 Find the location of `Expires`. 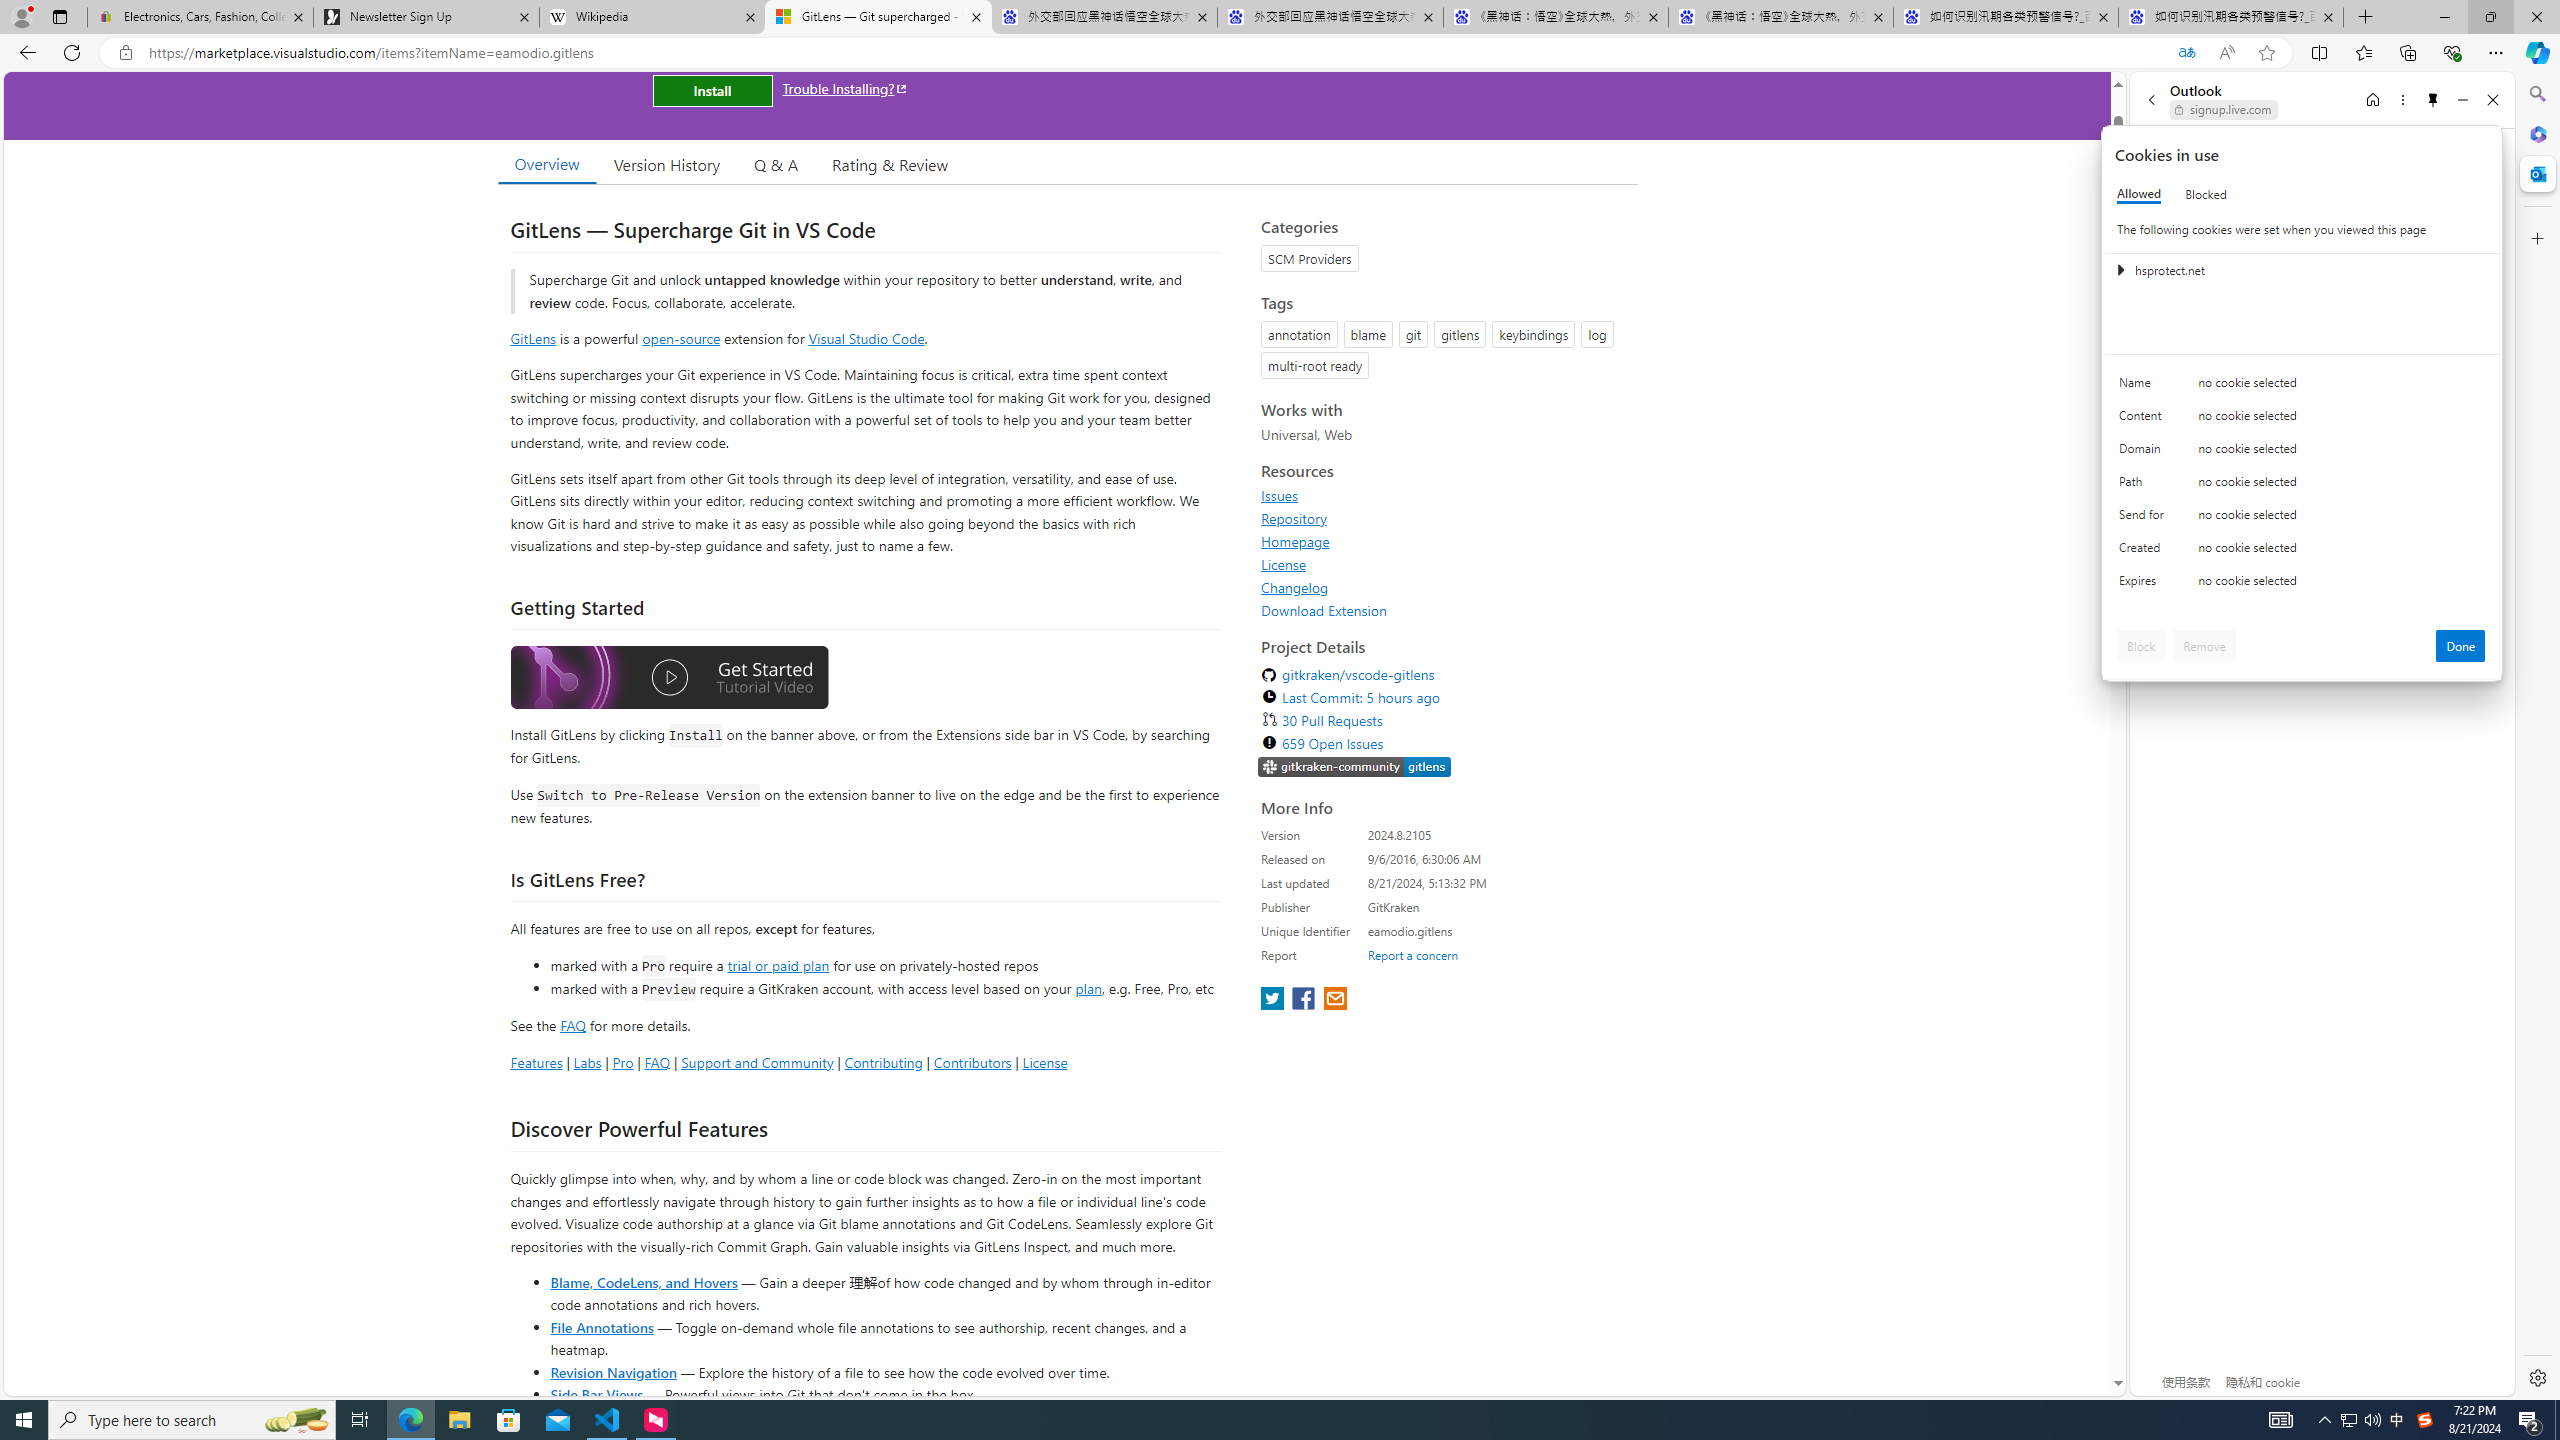

Expires is located at coordinates (2145, 585).